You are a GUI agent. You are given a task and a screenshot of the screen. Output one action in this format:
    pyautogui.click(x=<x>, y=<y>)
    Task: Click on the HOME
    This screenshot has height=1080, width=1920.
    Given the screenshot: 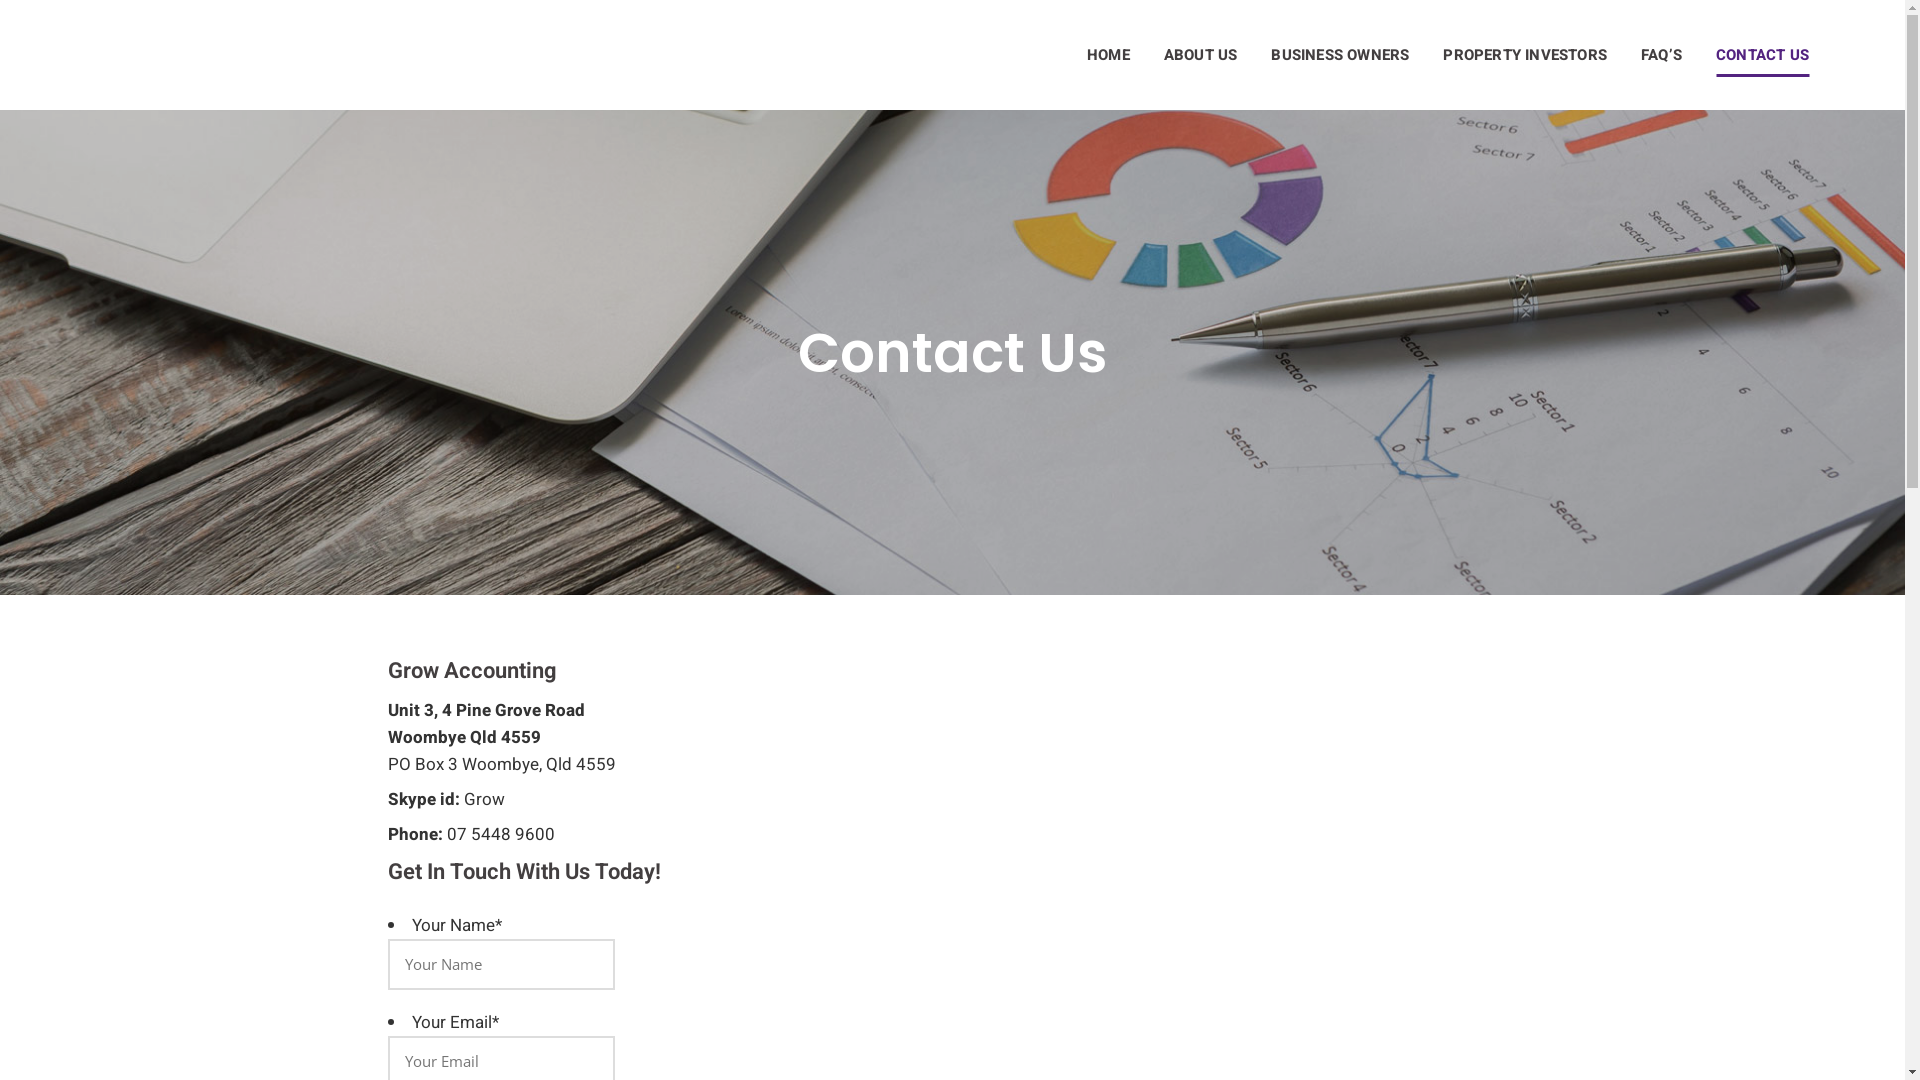 What is the action you would take?
    pyautogui.click(x=1108, y=55)
    